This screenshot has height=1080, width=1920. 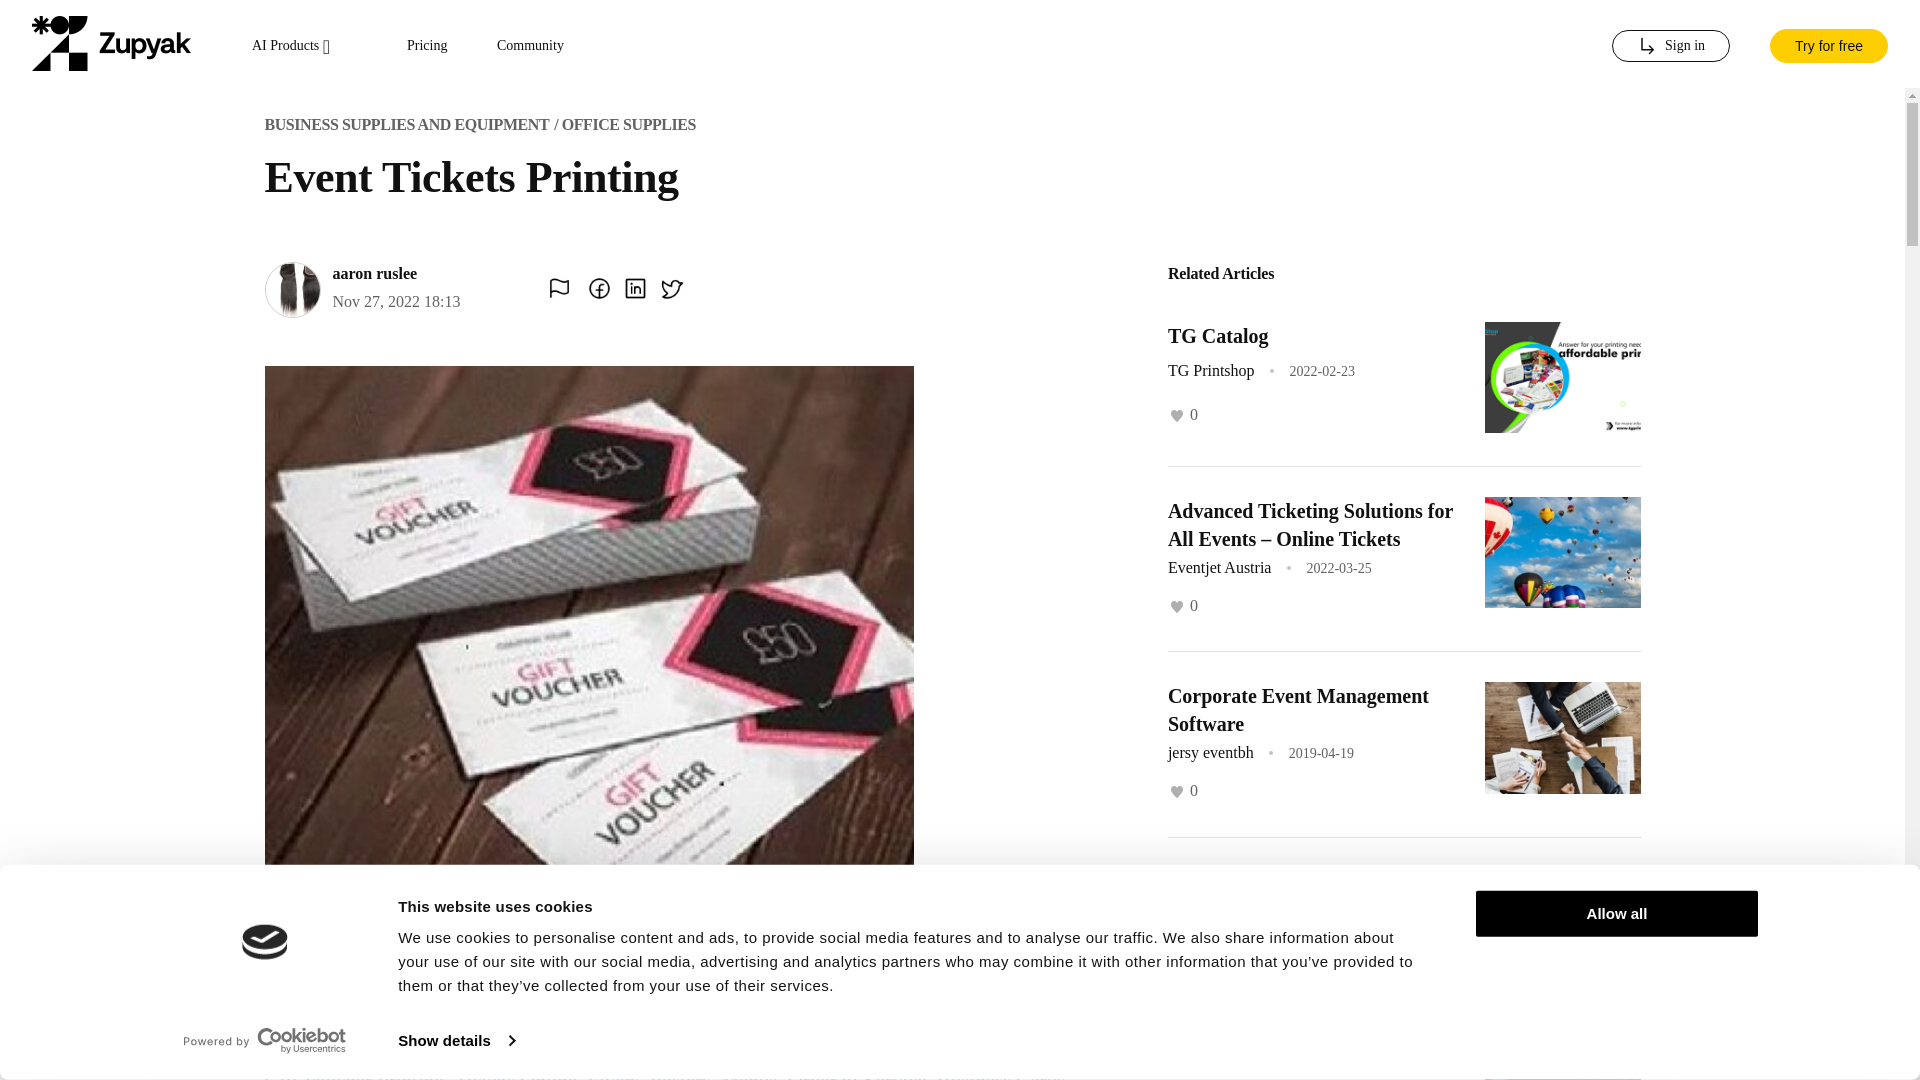 I want to click on Corporate Event Management Software, so click(x=1298, y=710).